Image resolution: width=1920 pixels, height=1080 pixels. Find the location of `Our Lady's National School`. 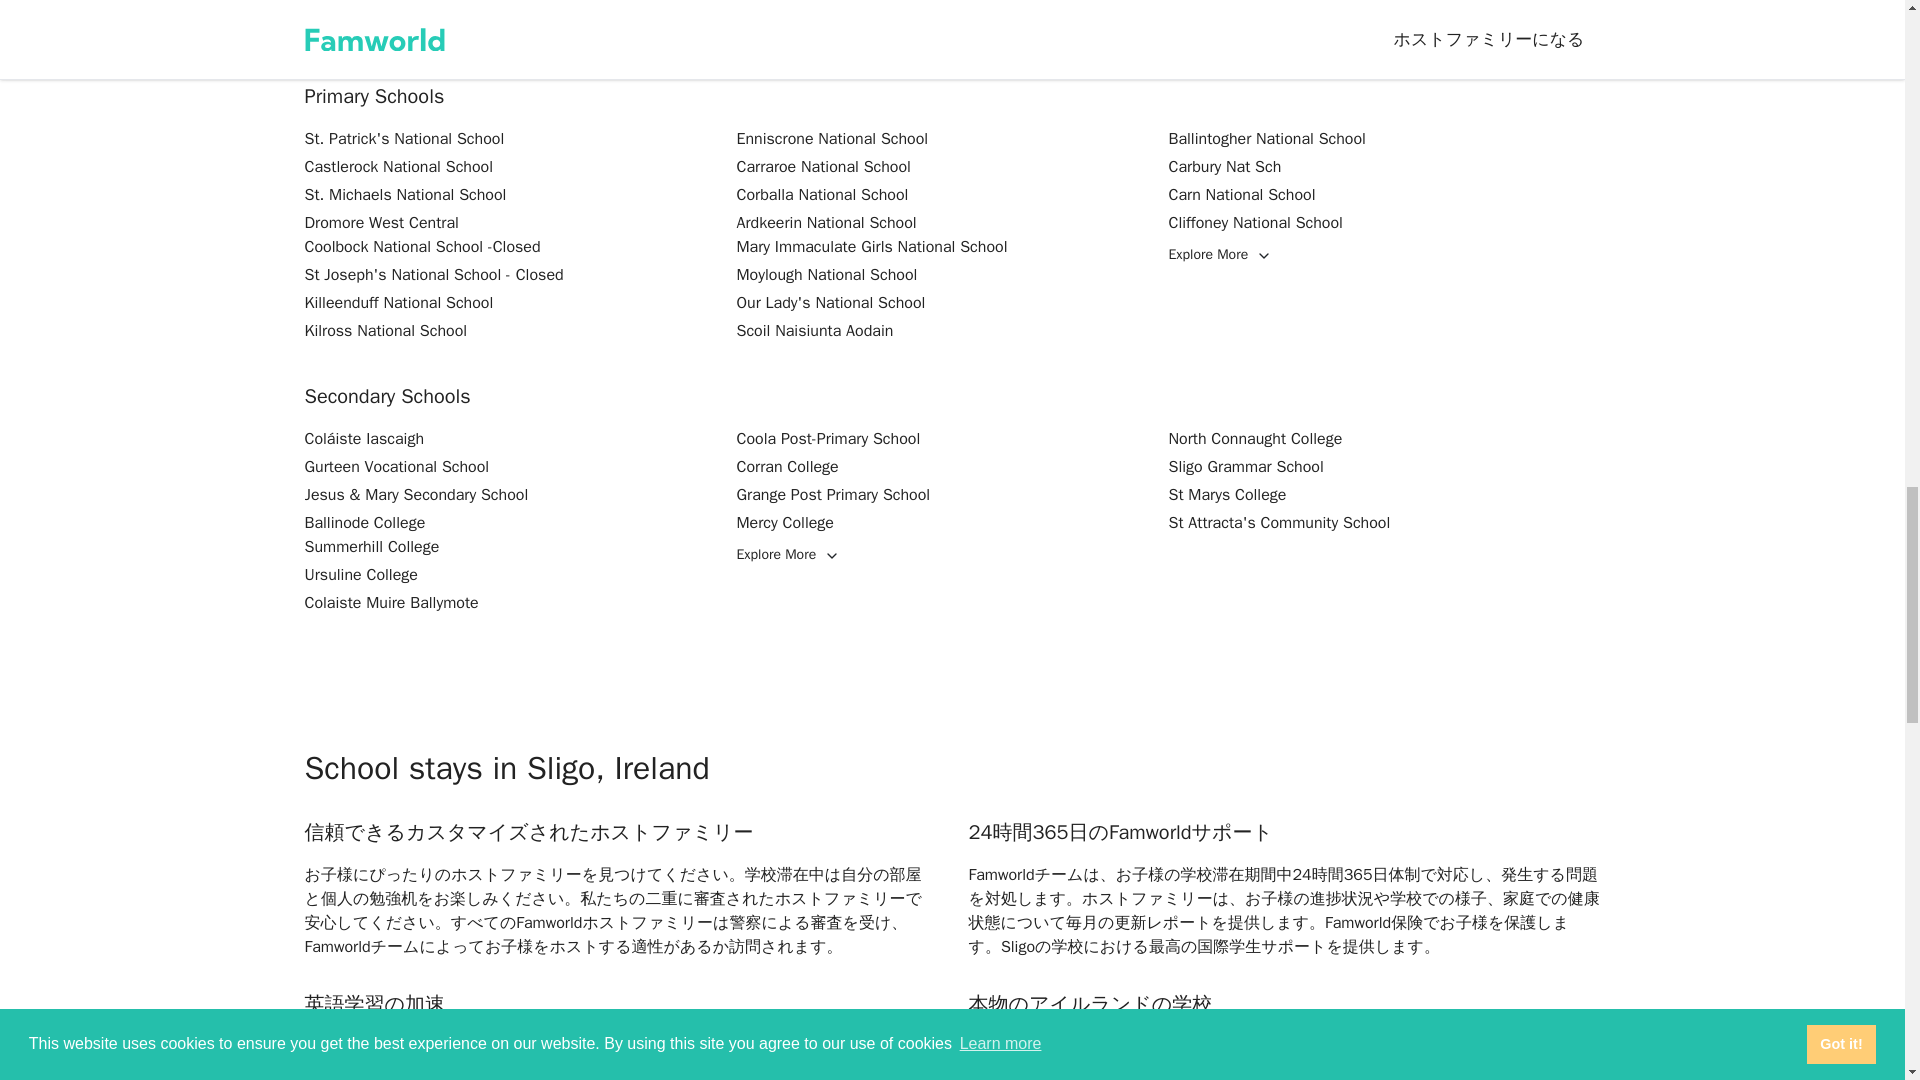

Our Lady's National School is located at coordinates (830, 302).